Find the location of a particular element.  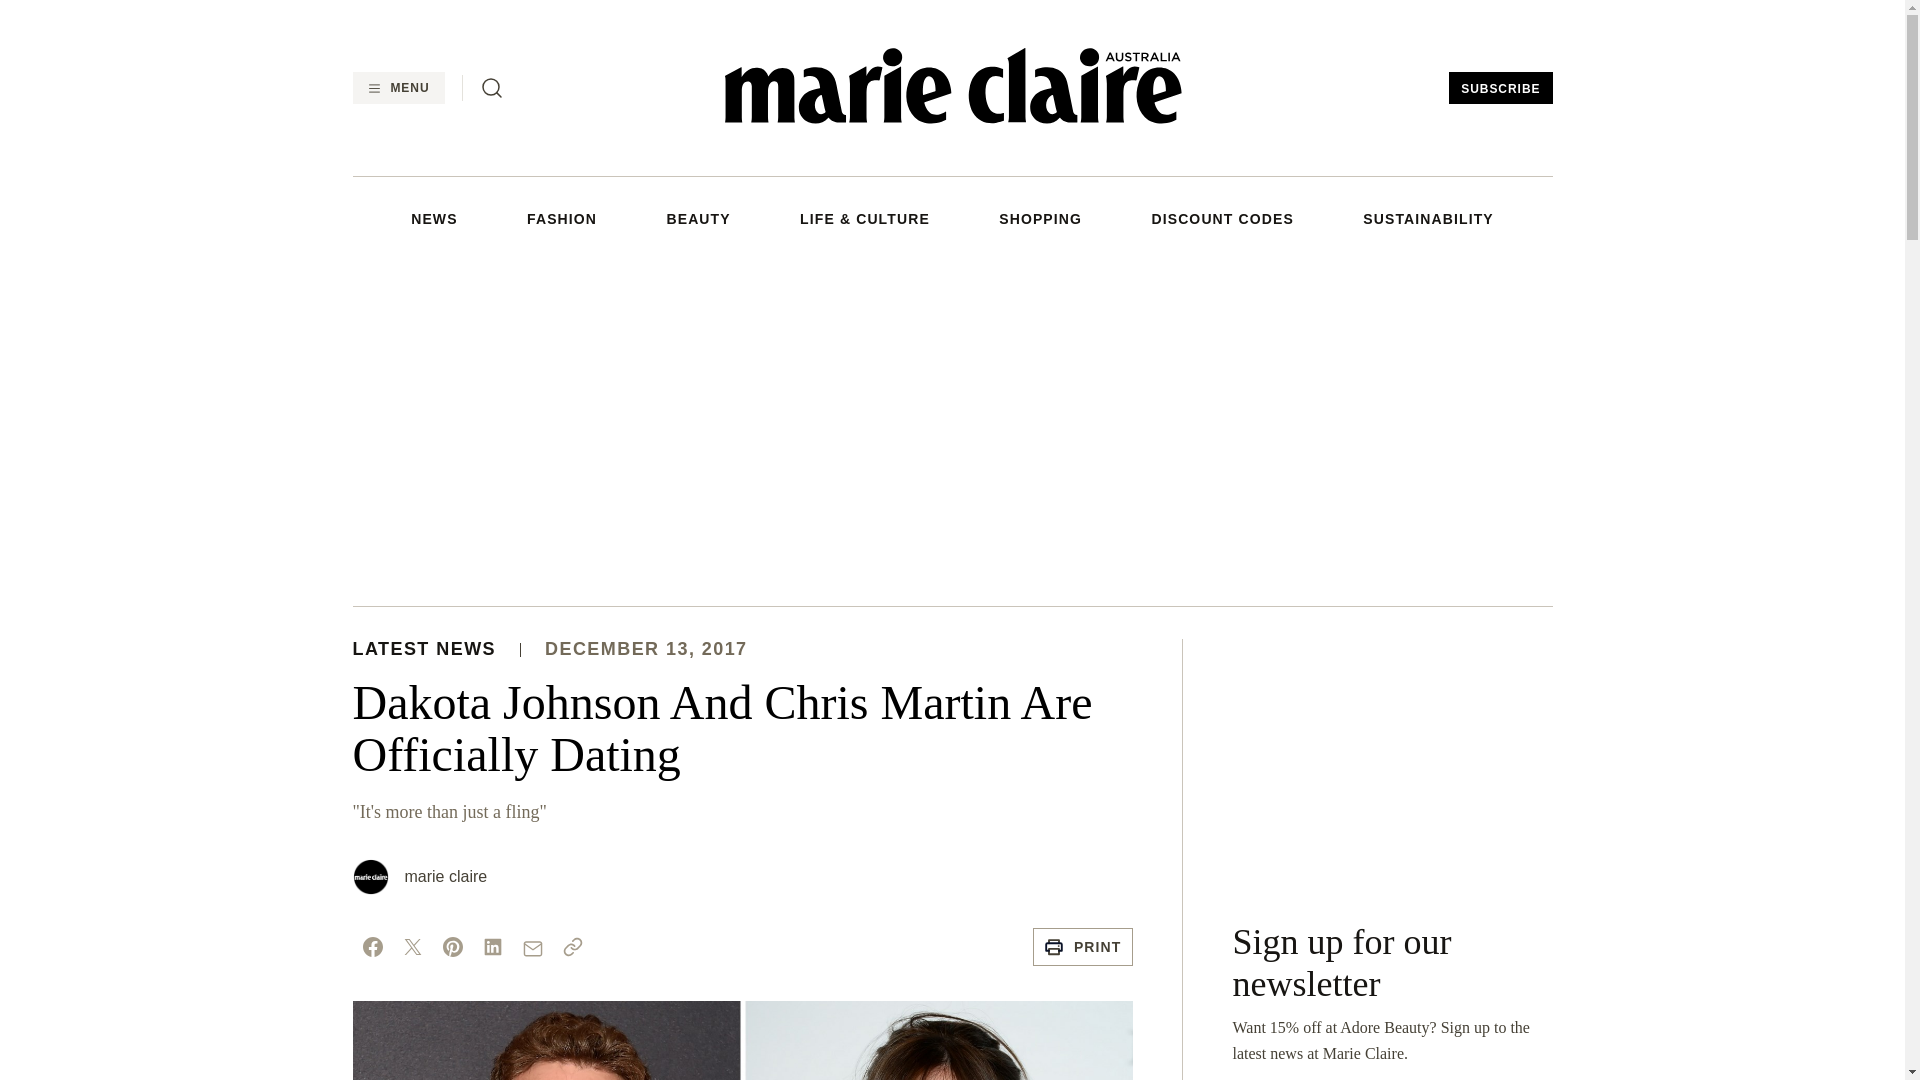

BEAUTY is located at coordinates (698, 218).